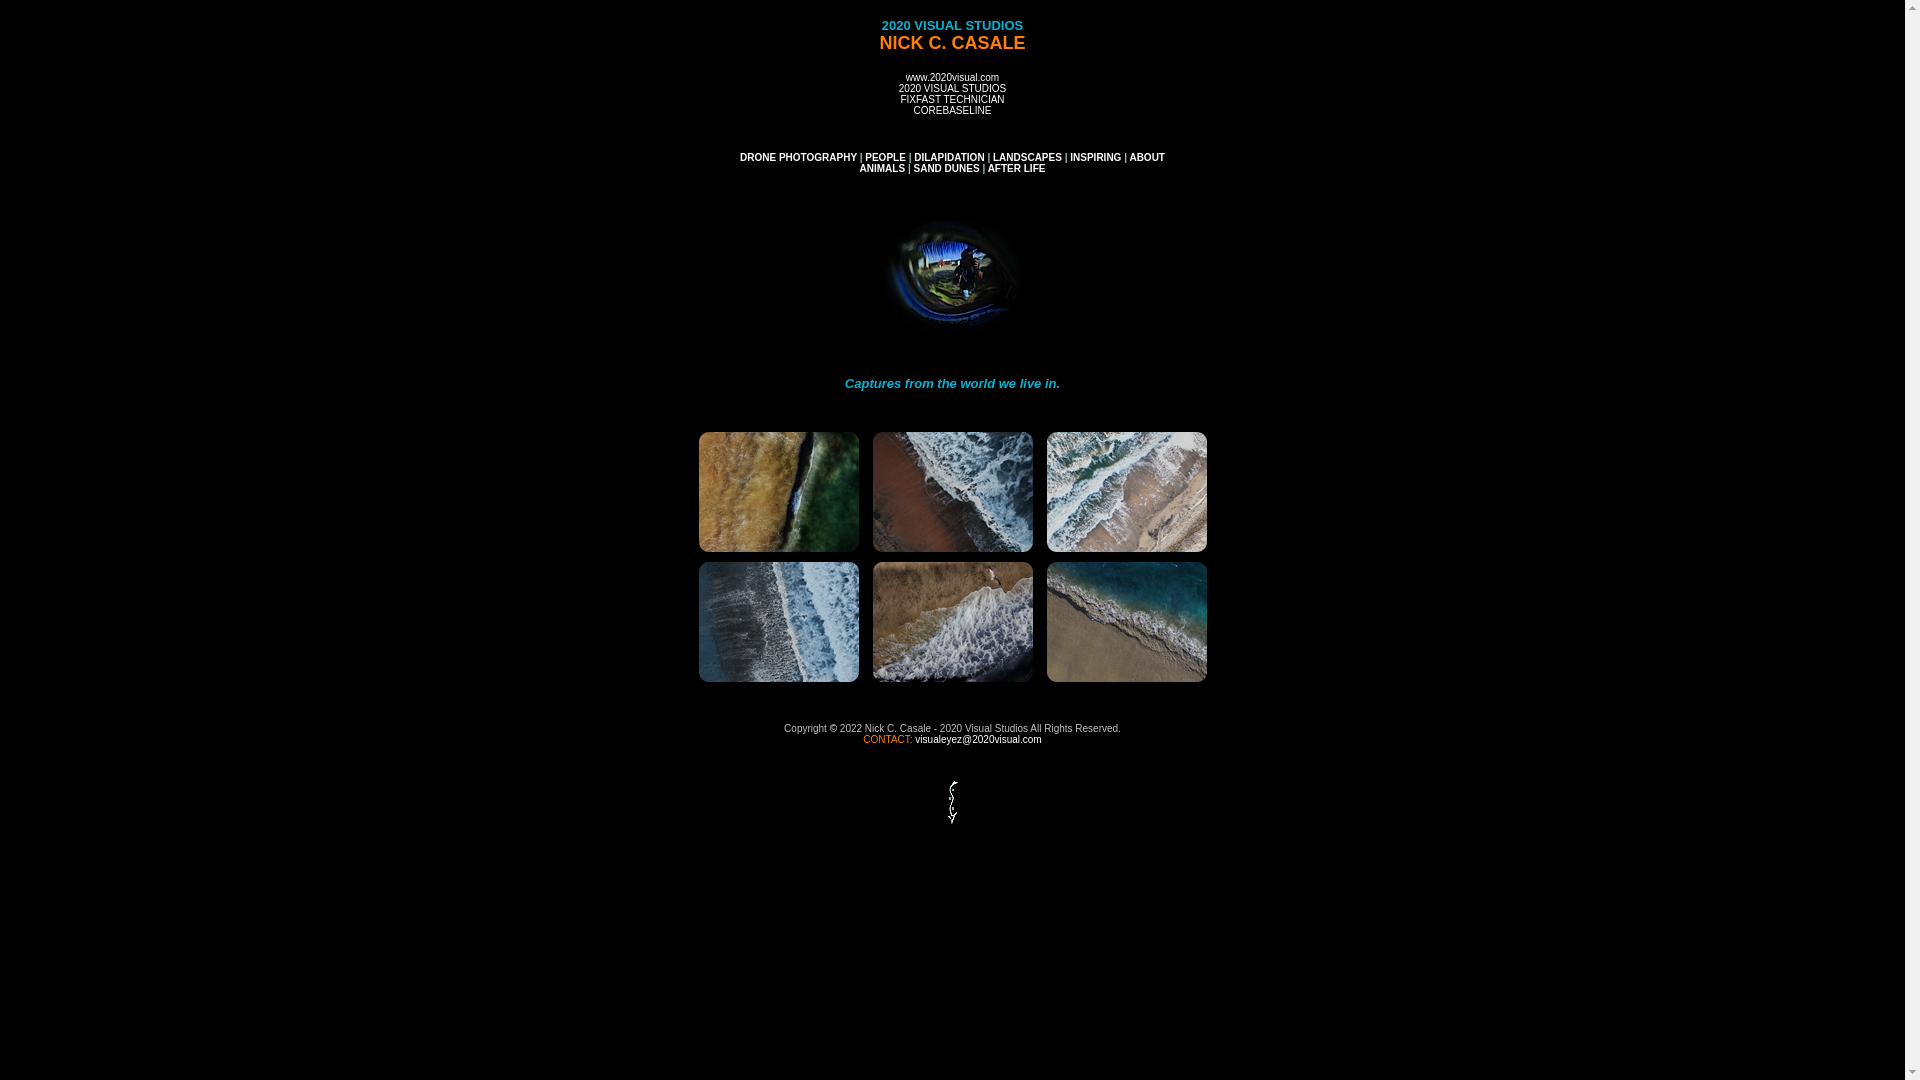  Describe the element at coordinates (948, 158) in the screenshot. I see `DILAPIDATION` at that location.